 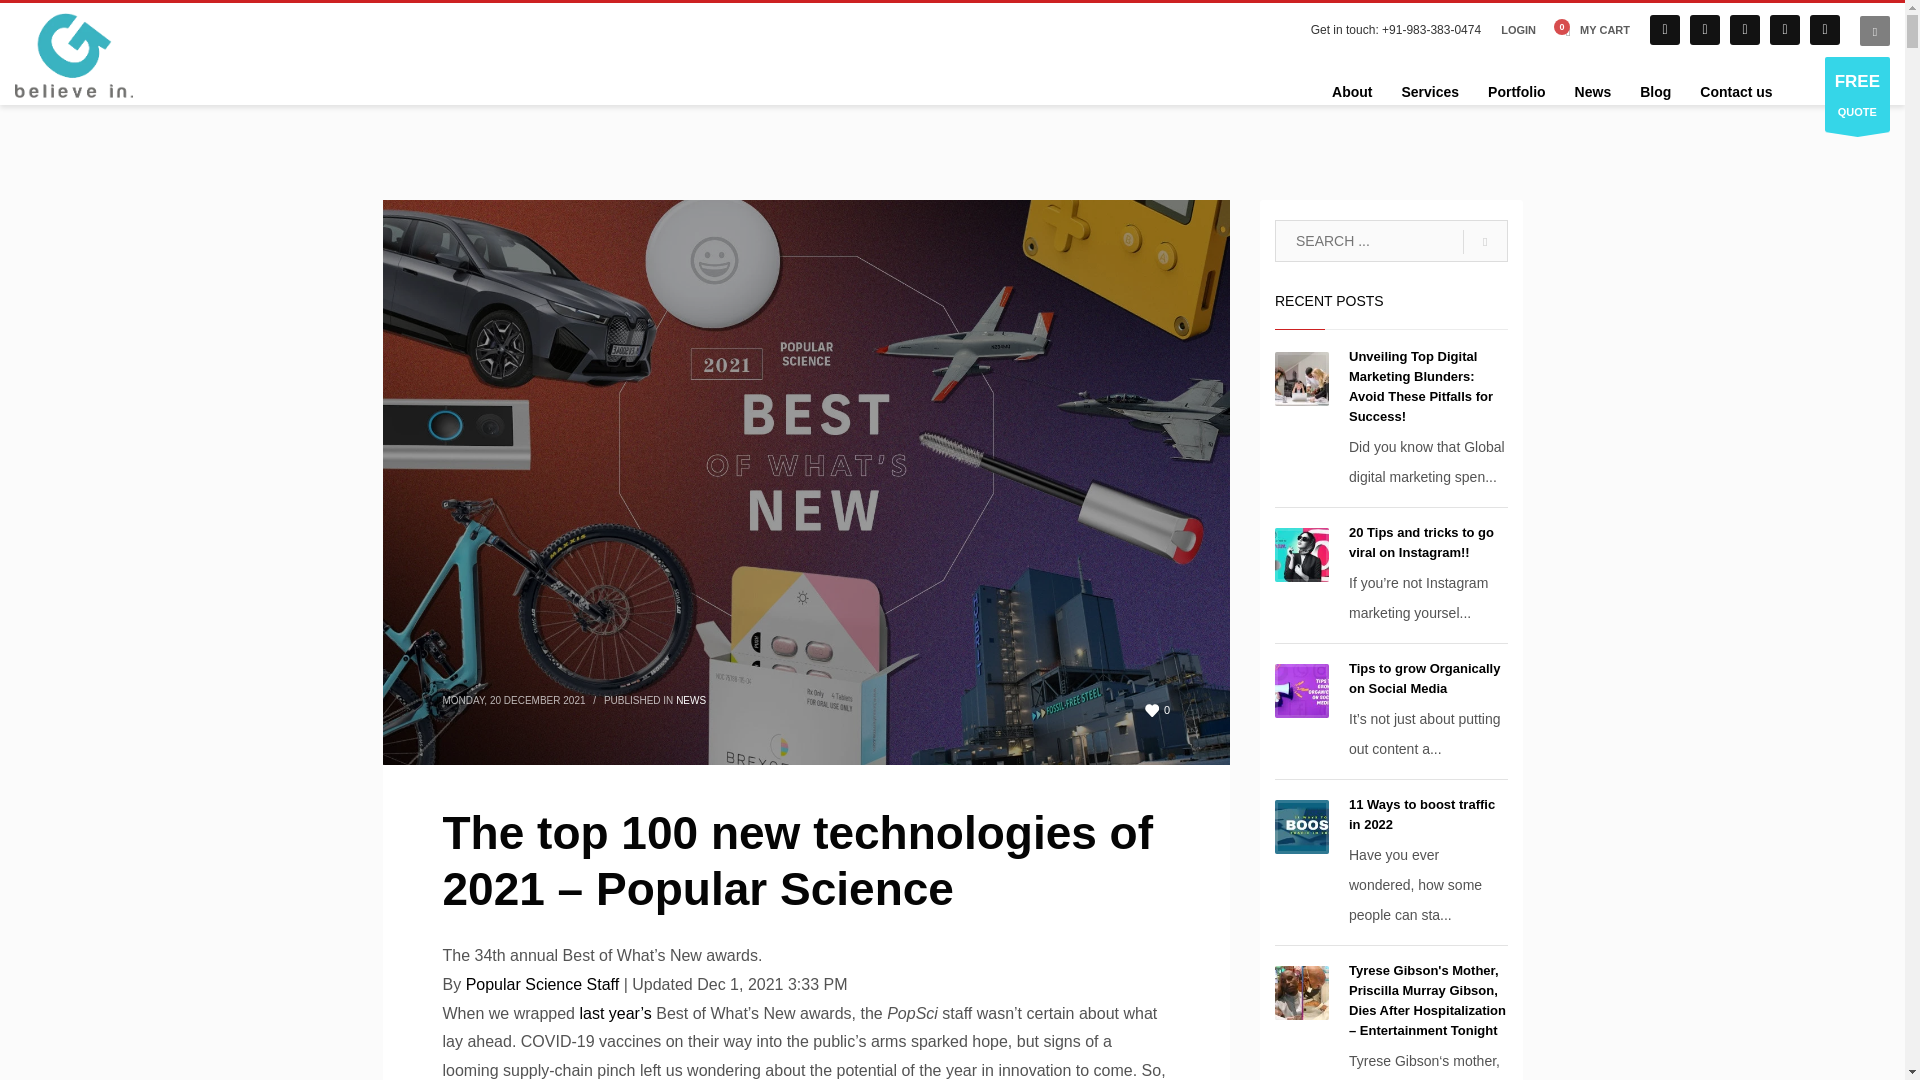 What do you see at coordinates (1352, 91) in the screenshot?
I see `About` at bounding box center [1352, 91].